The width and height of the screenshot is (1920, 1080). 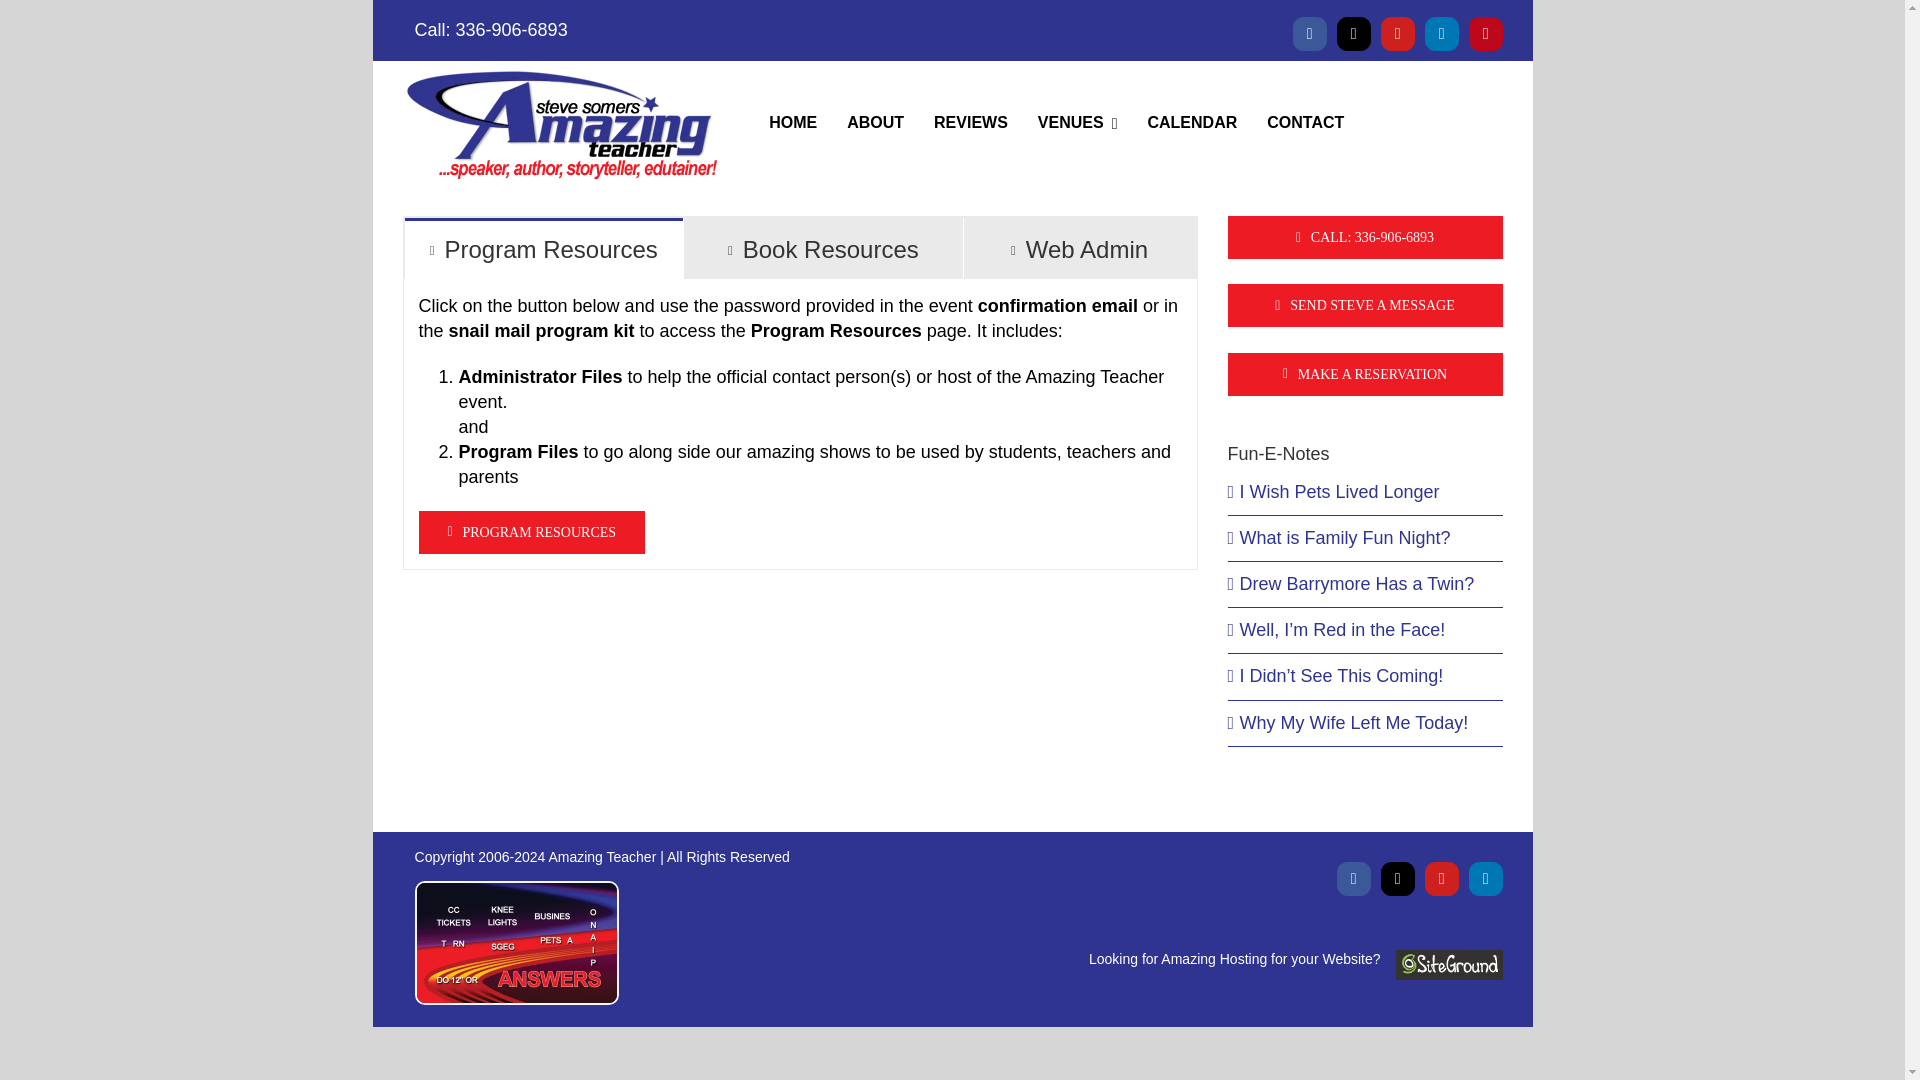 I want to click on Call Us!, so click(x=1366, y=238).